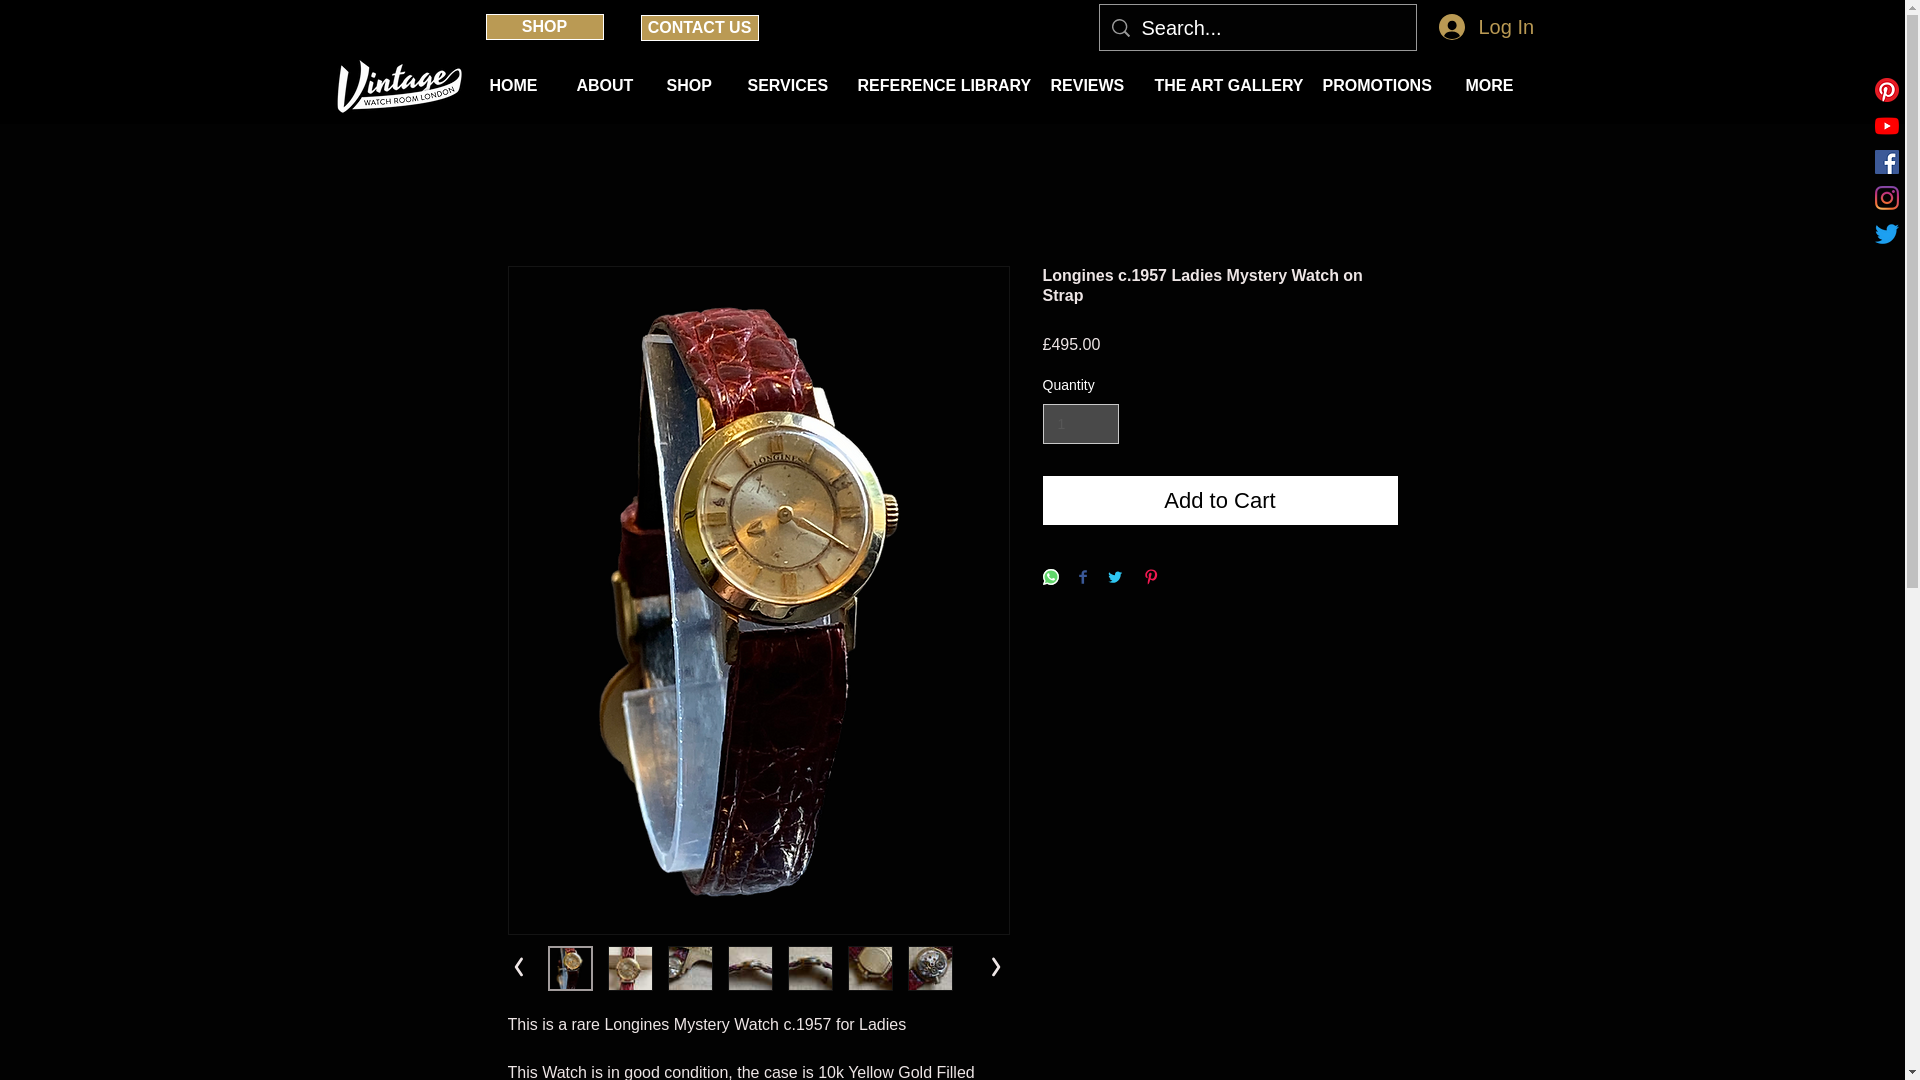  What do you see at coordinates (786, 86) in the screenshot?
I see `SERVICES` at bounding box center [786, 86].